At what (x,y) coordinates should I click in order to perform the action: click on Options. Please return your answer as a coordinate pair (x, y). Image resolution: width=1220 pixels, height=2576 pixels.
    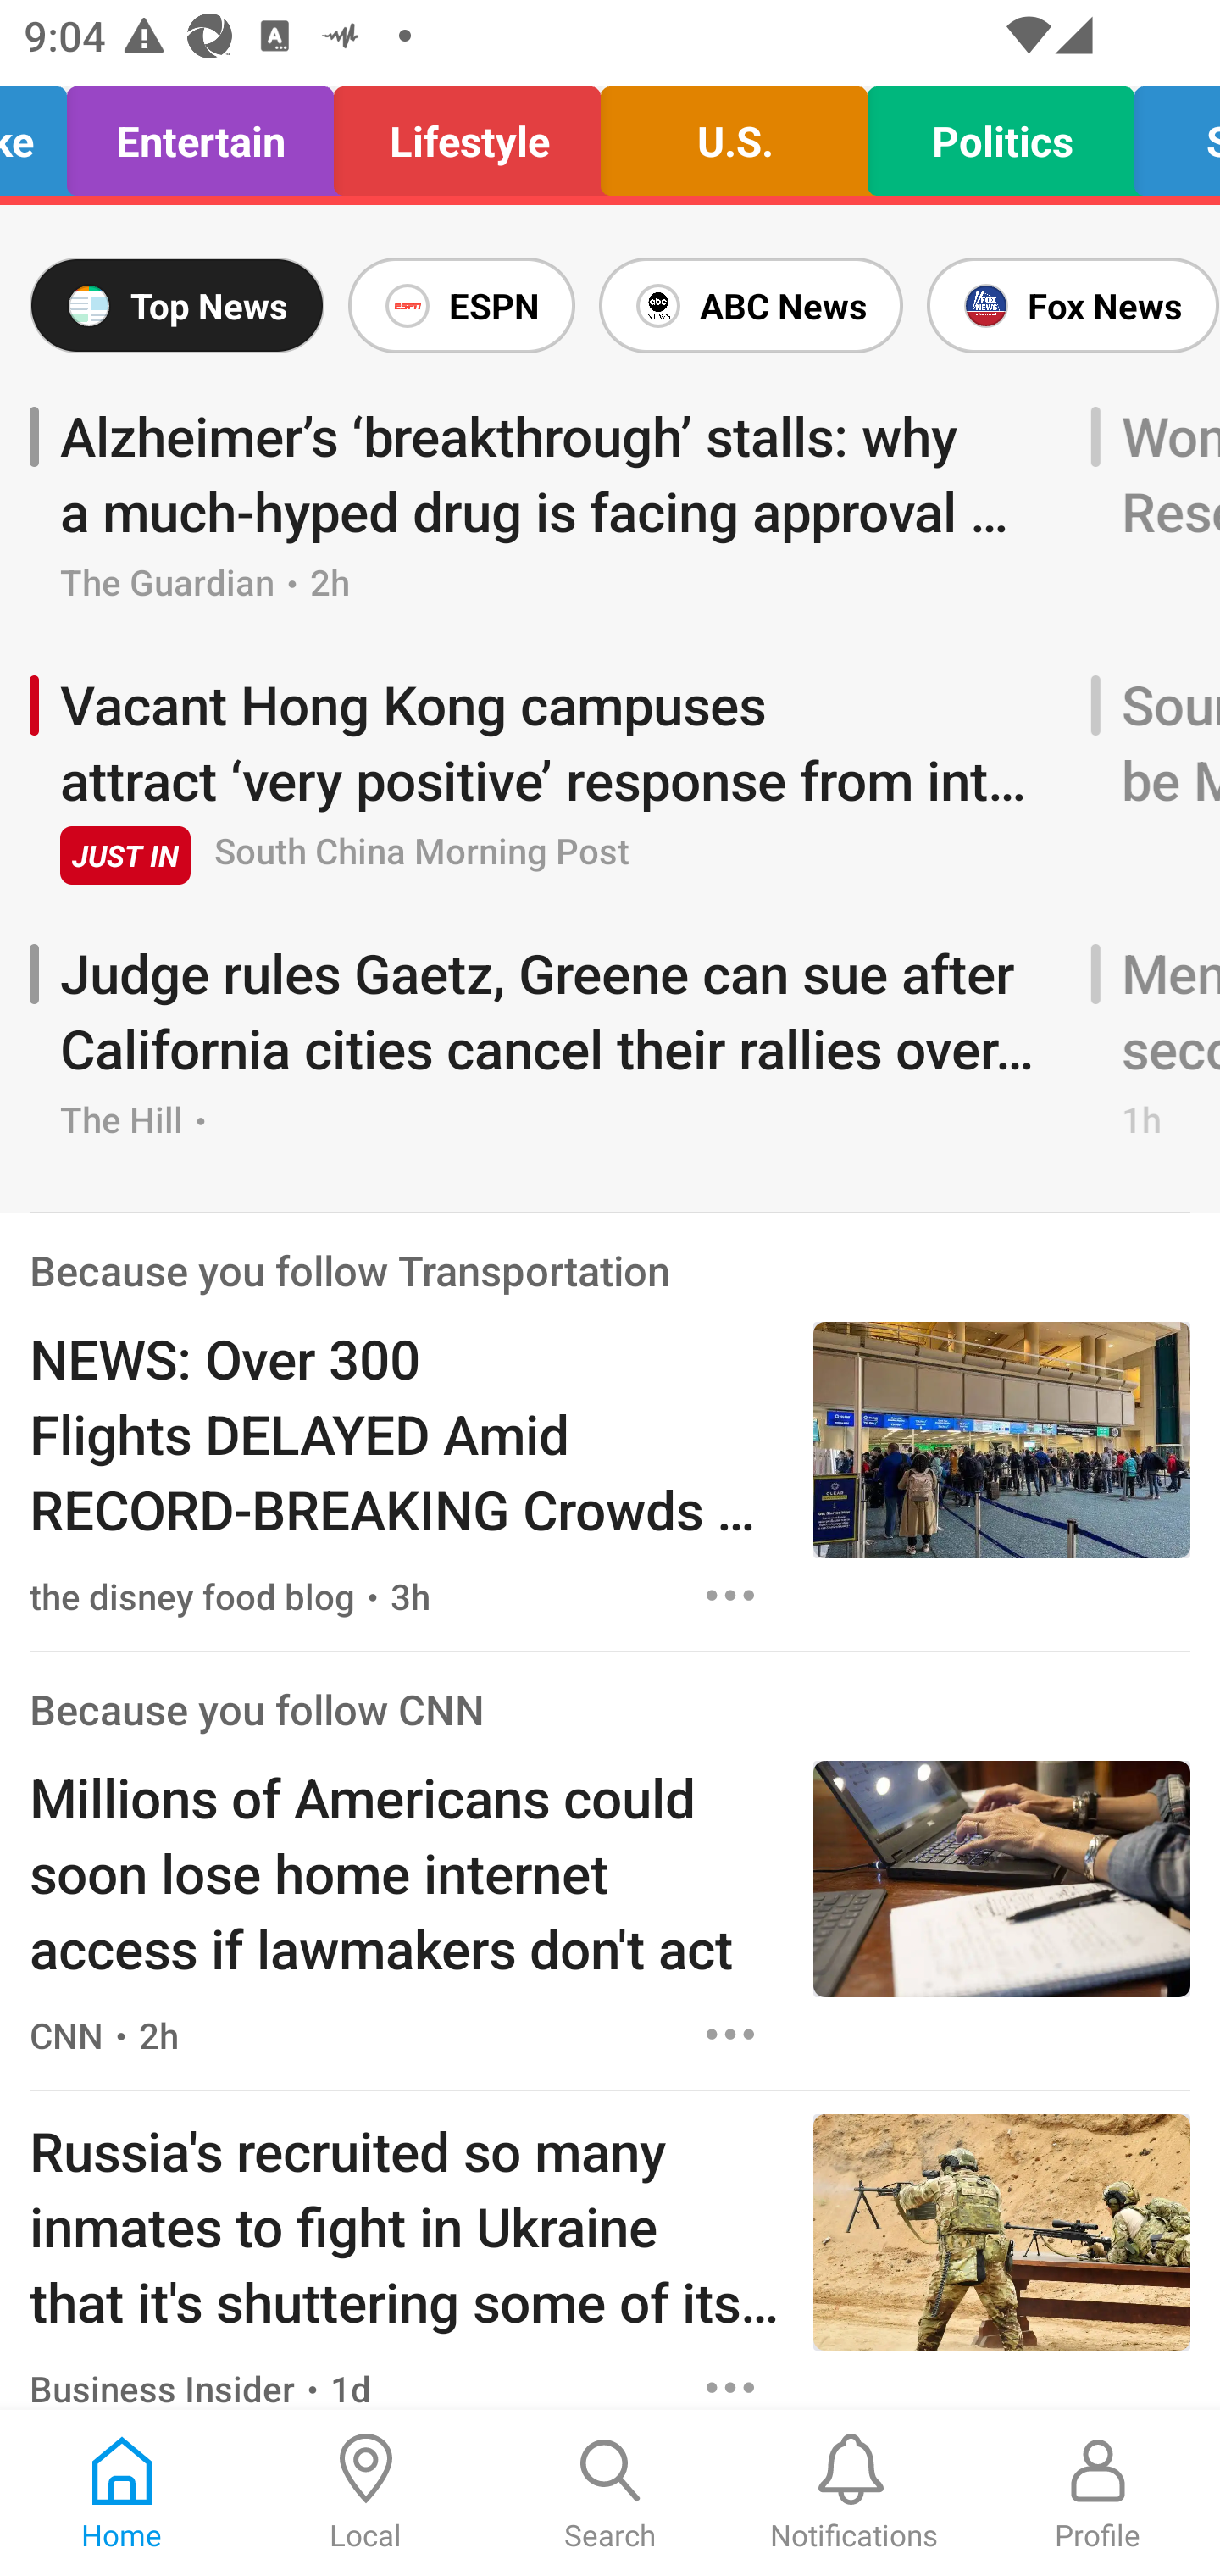
    Looking at the image, I should click on (730, 1596).